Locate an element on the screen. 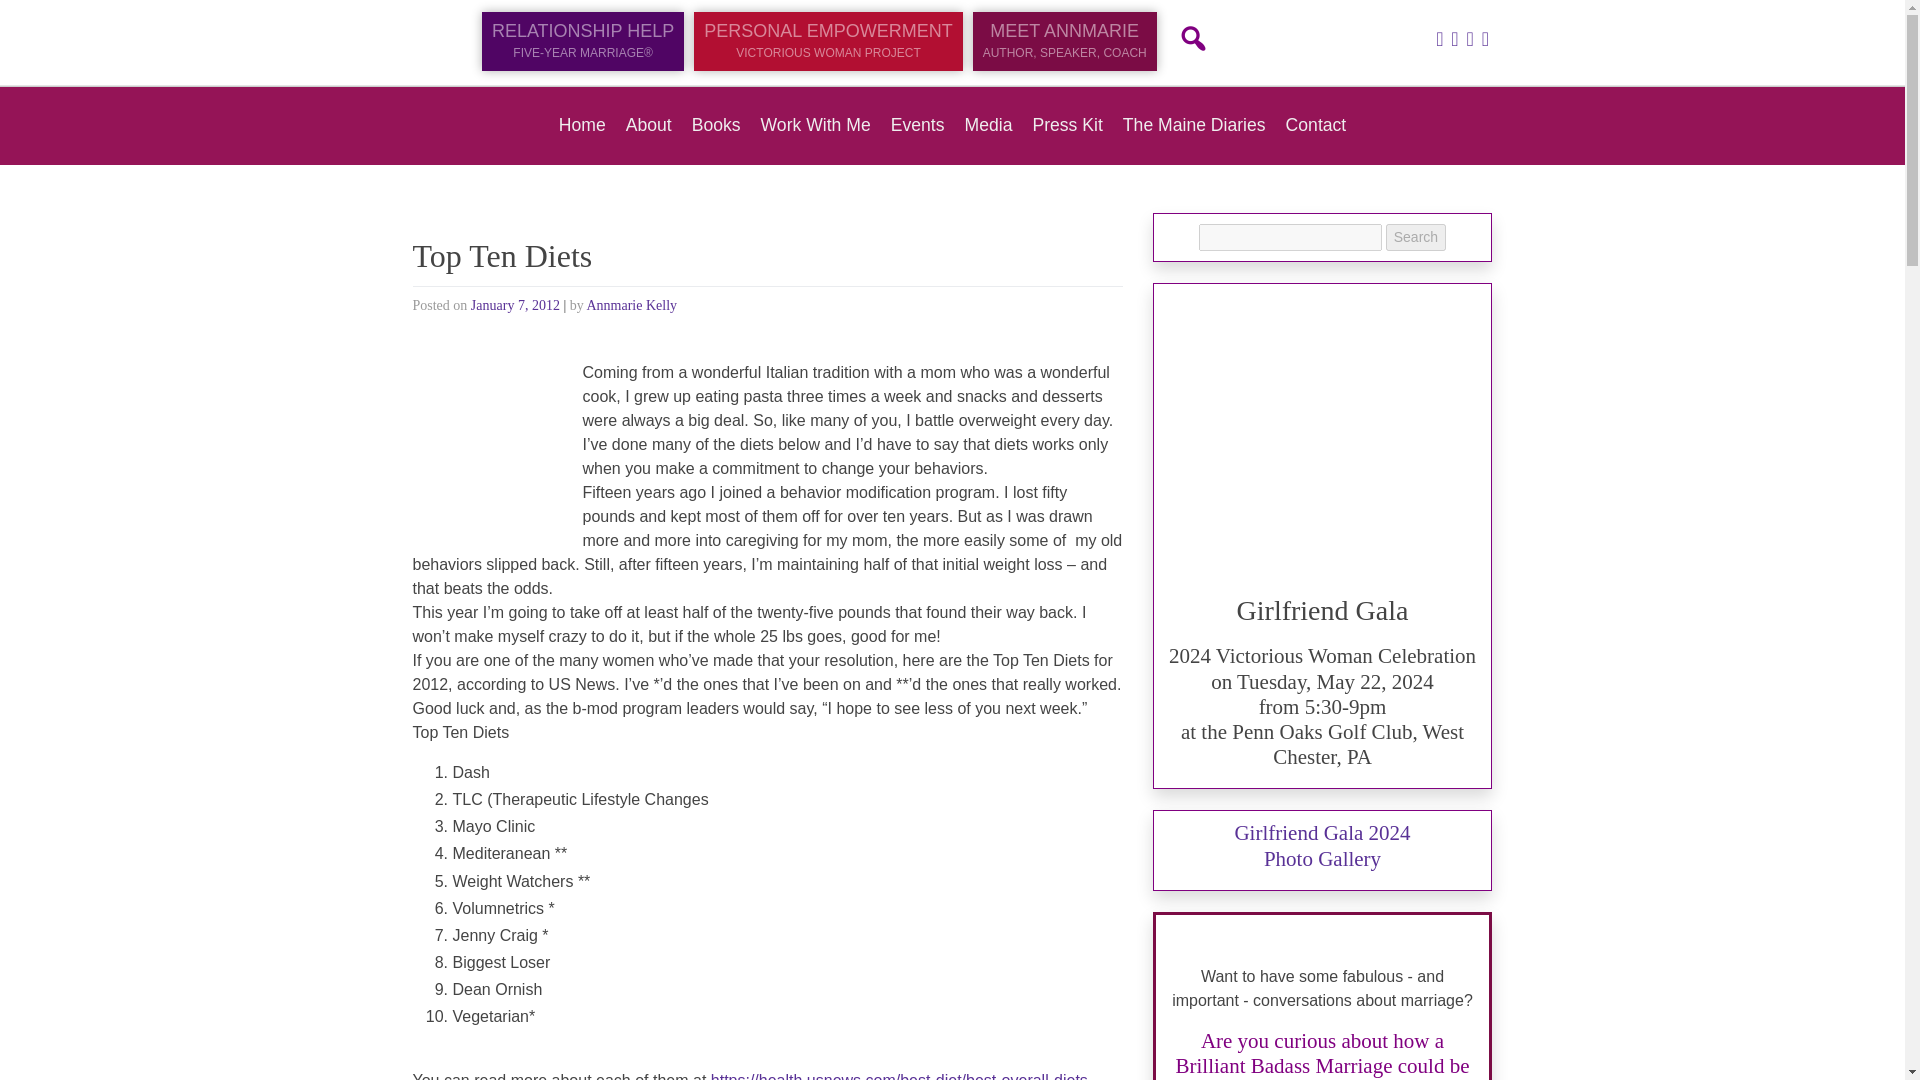 The height and width of the screenshot is (1080, 1920). Media is located at coordinates (989, 124).